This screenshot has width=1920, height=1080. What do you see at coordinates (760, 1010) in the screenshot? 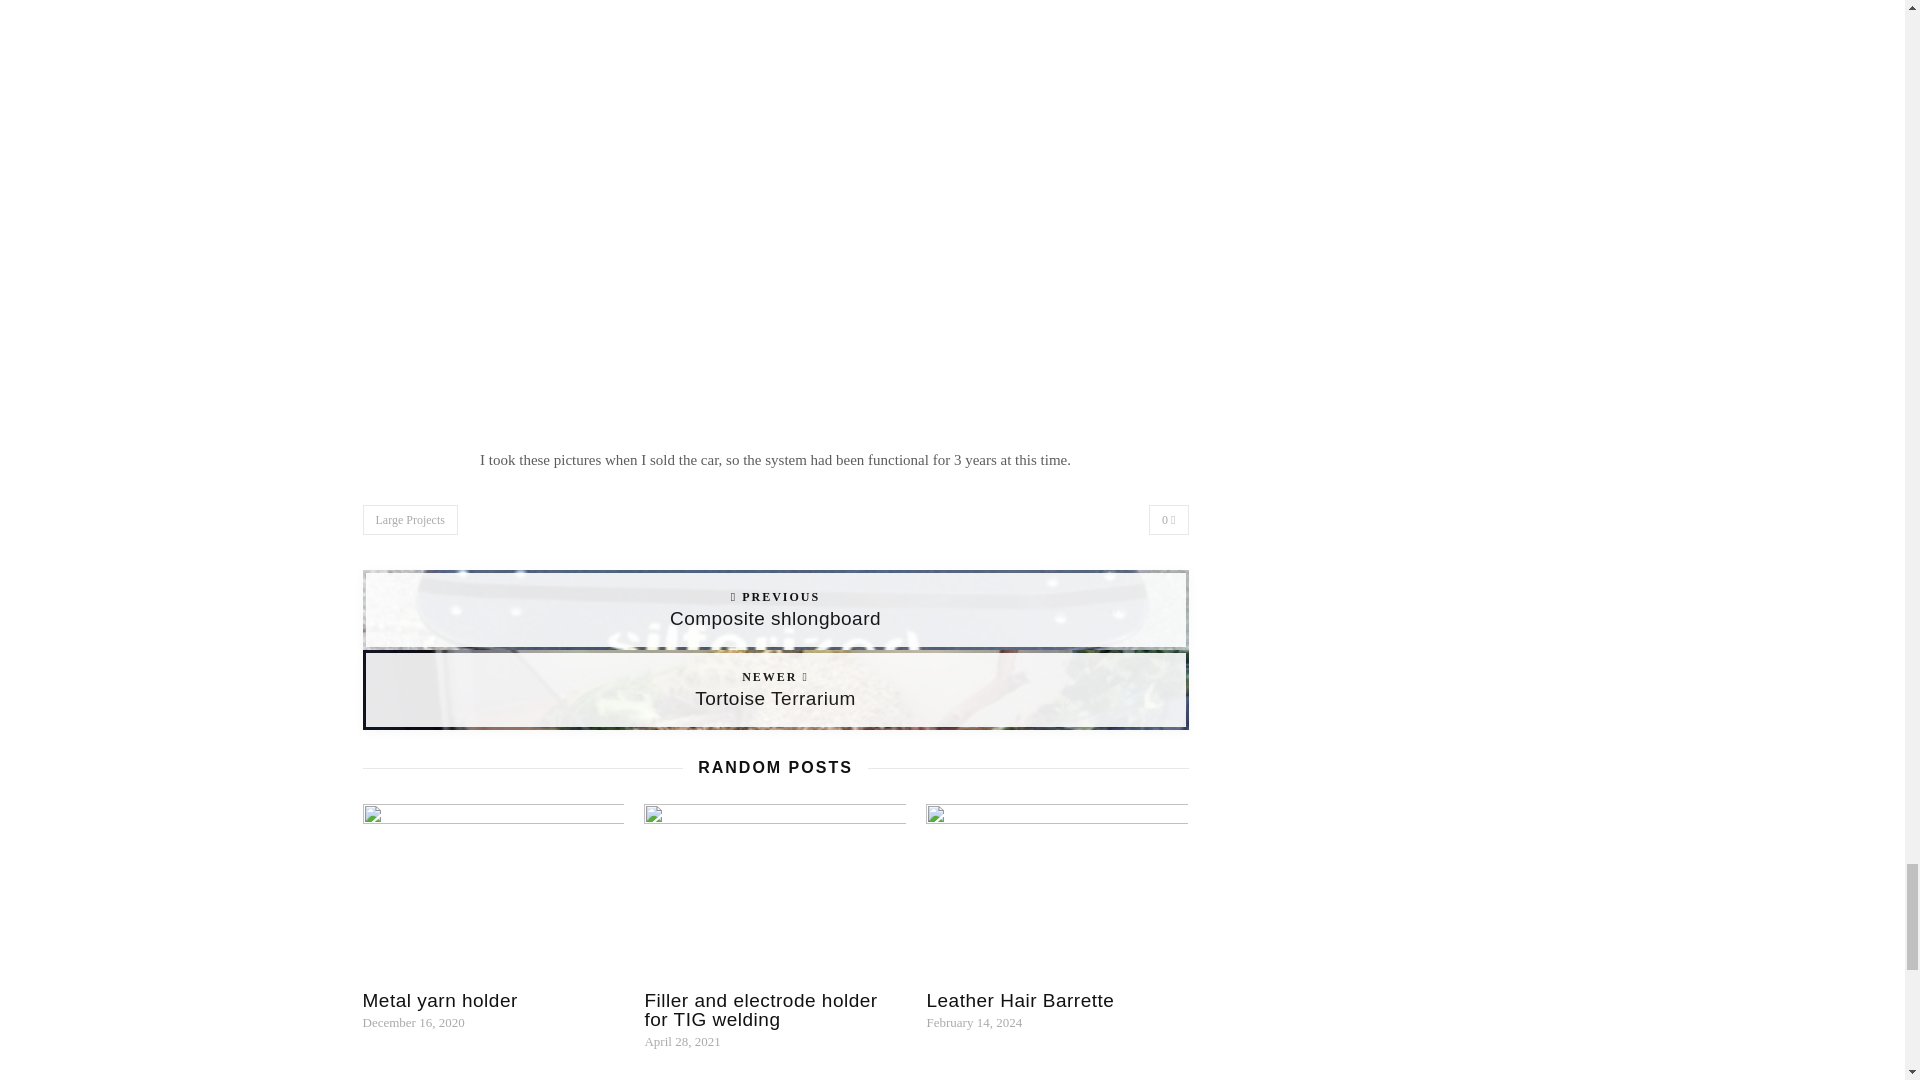
I see `Large Projects` at bounding box center [760, 1010].